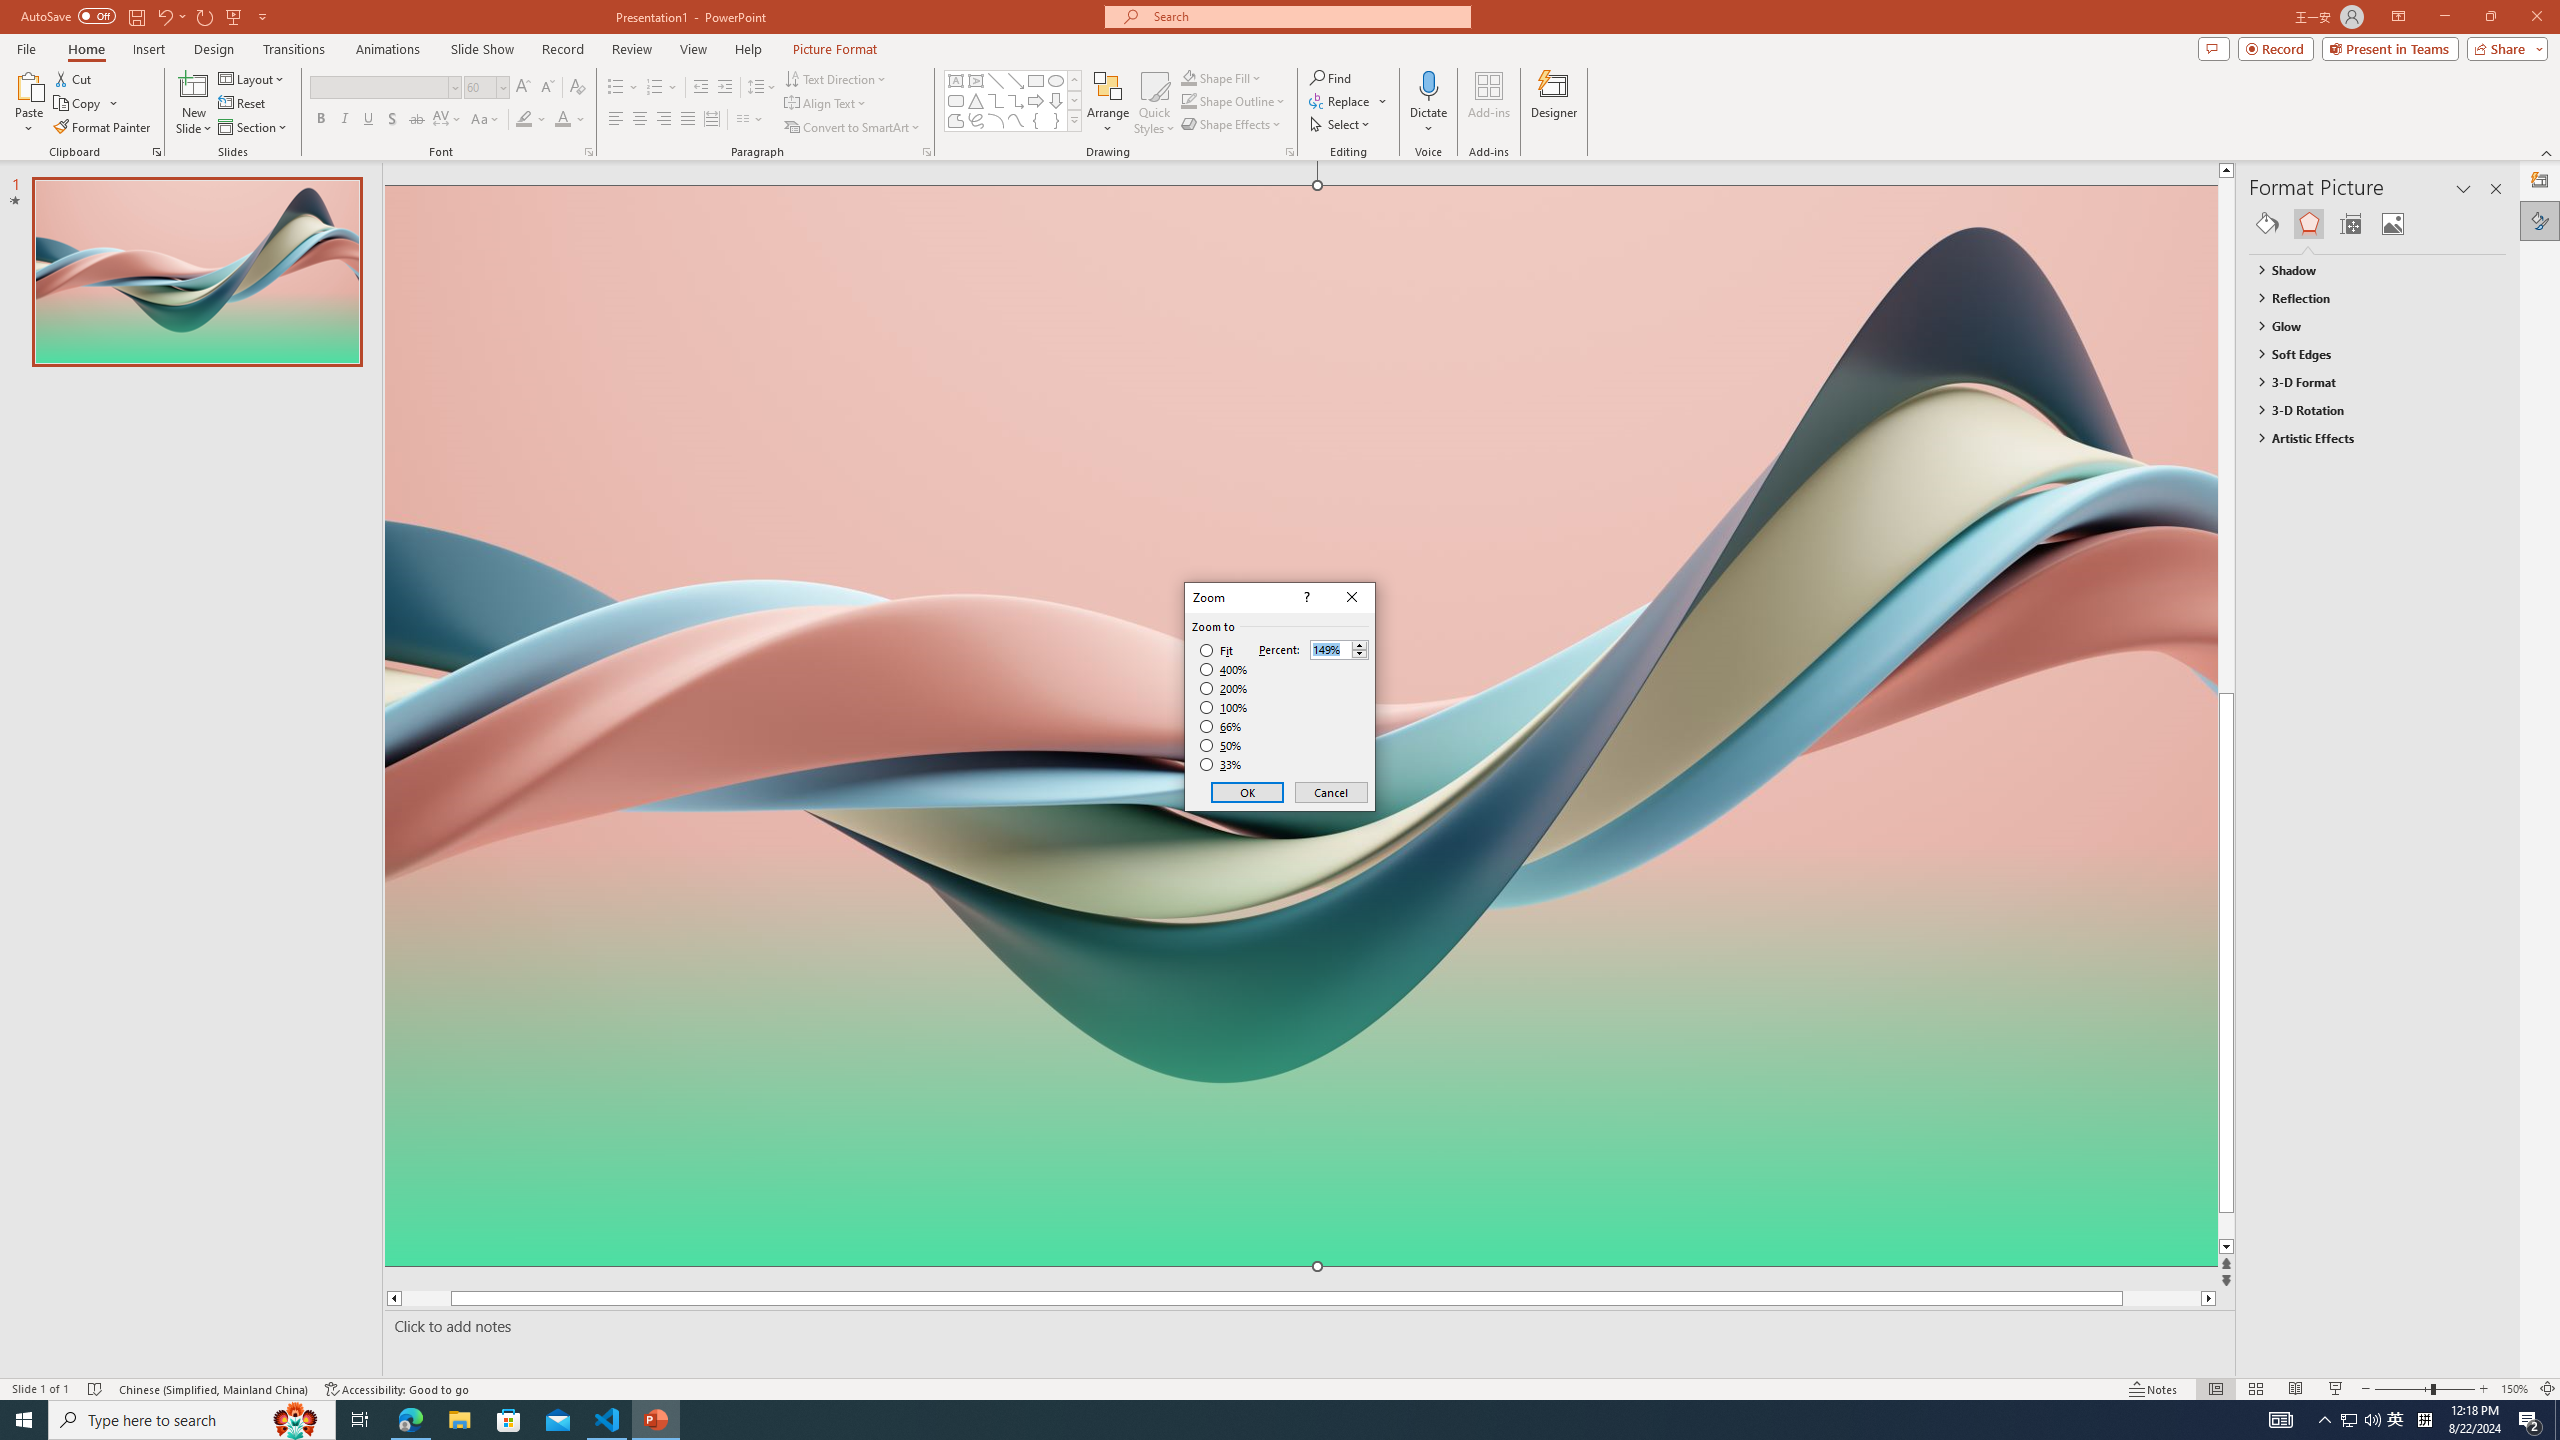  What do you see at coordinates (1224, 707) in the screenshot?
I see `Shape Outline` at bounding box center [1224, 707].